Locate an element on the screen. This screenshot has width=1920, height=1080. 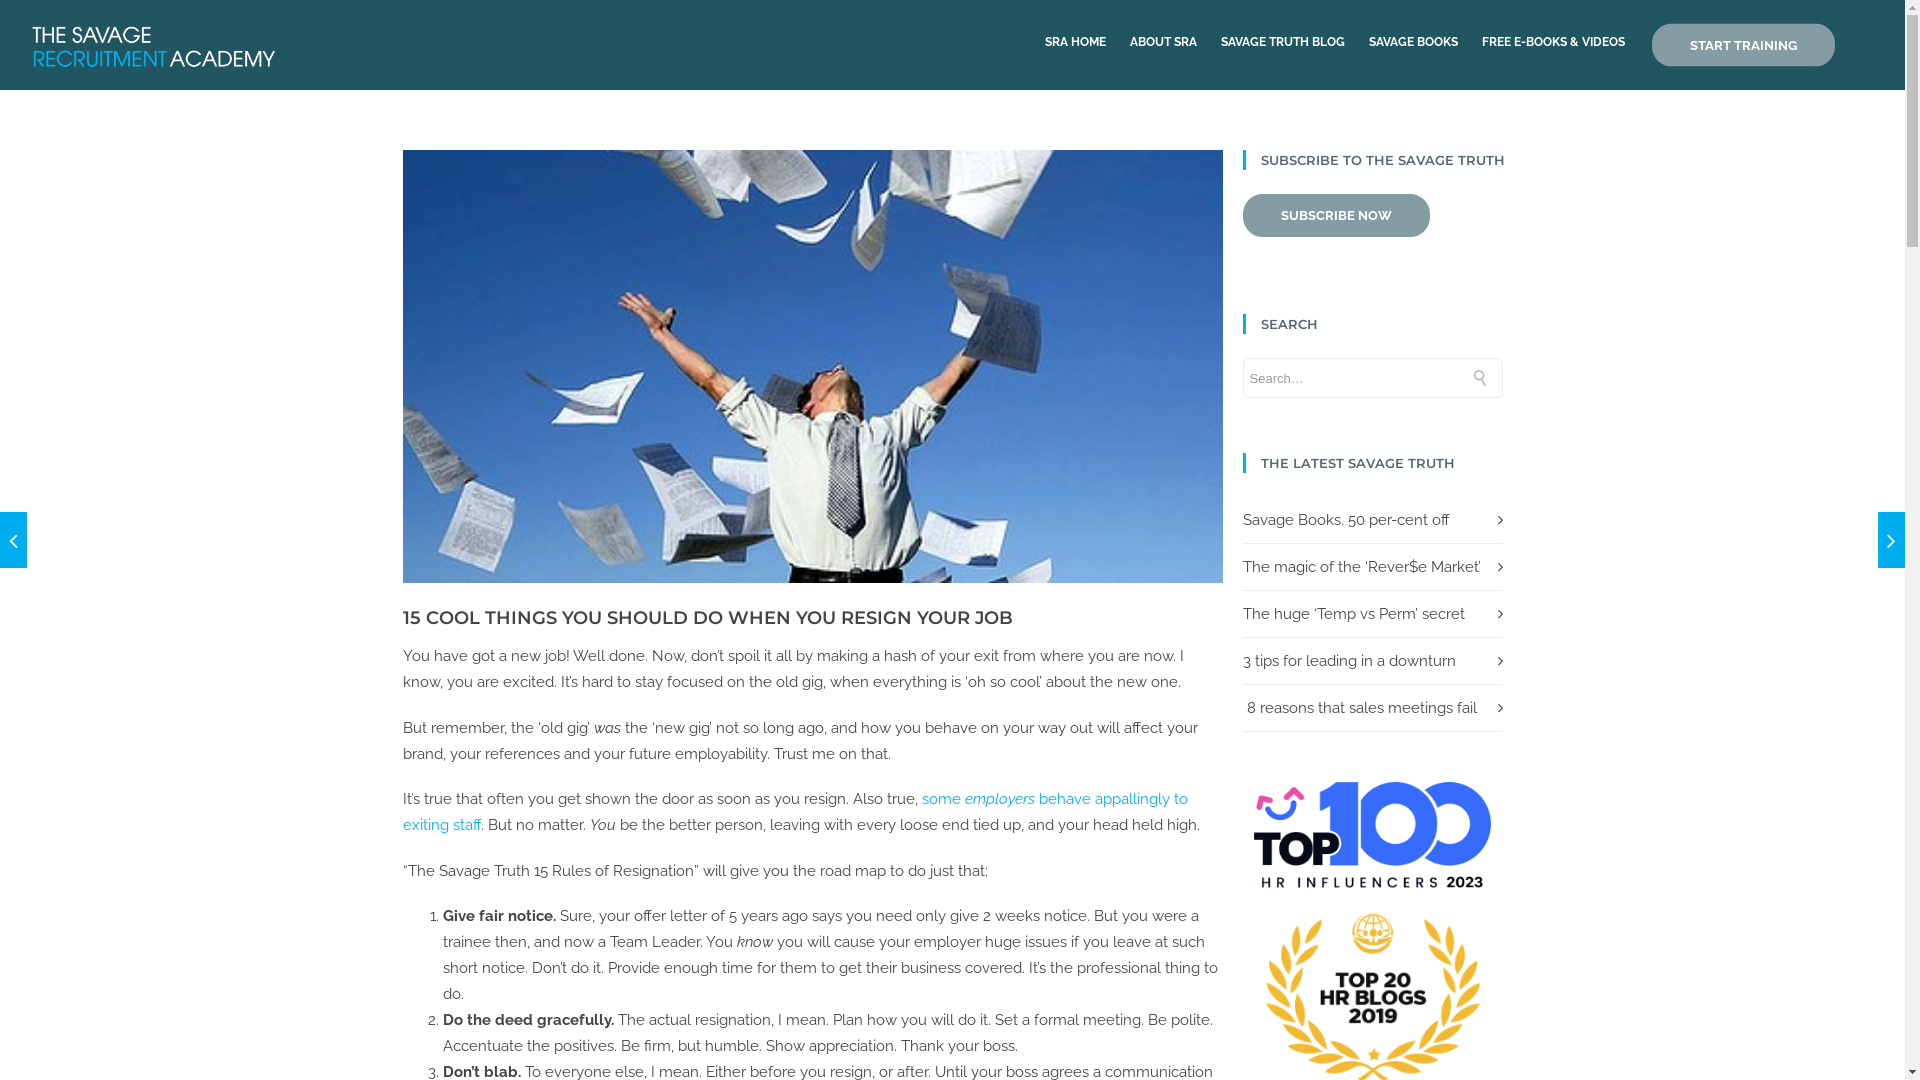
15 COOL THINGS YOU SHOULD DO WHEN YOU RESIGN YOUR JOB is located at coordinates (707, 618).